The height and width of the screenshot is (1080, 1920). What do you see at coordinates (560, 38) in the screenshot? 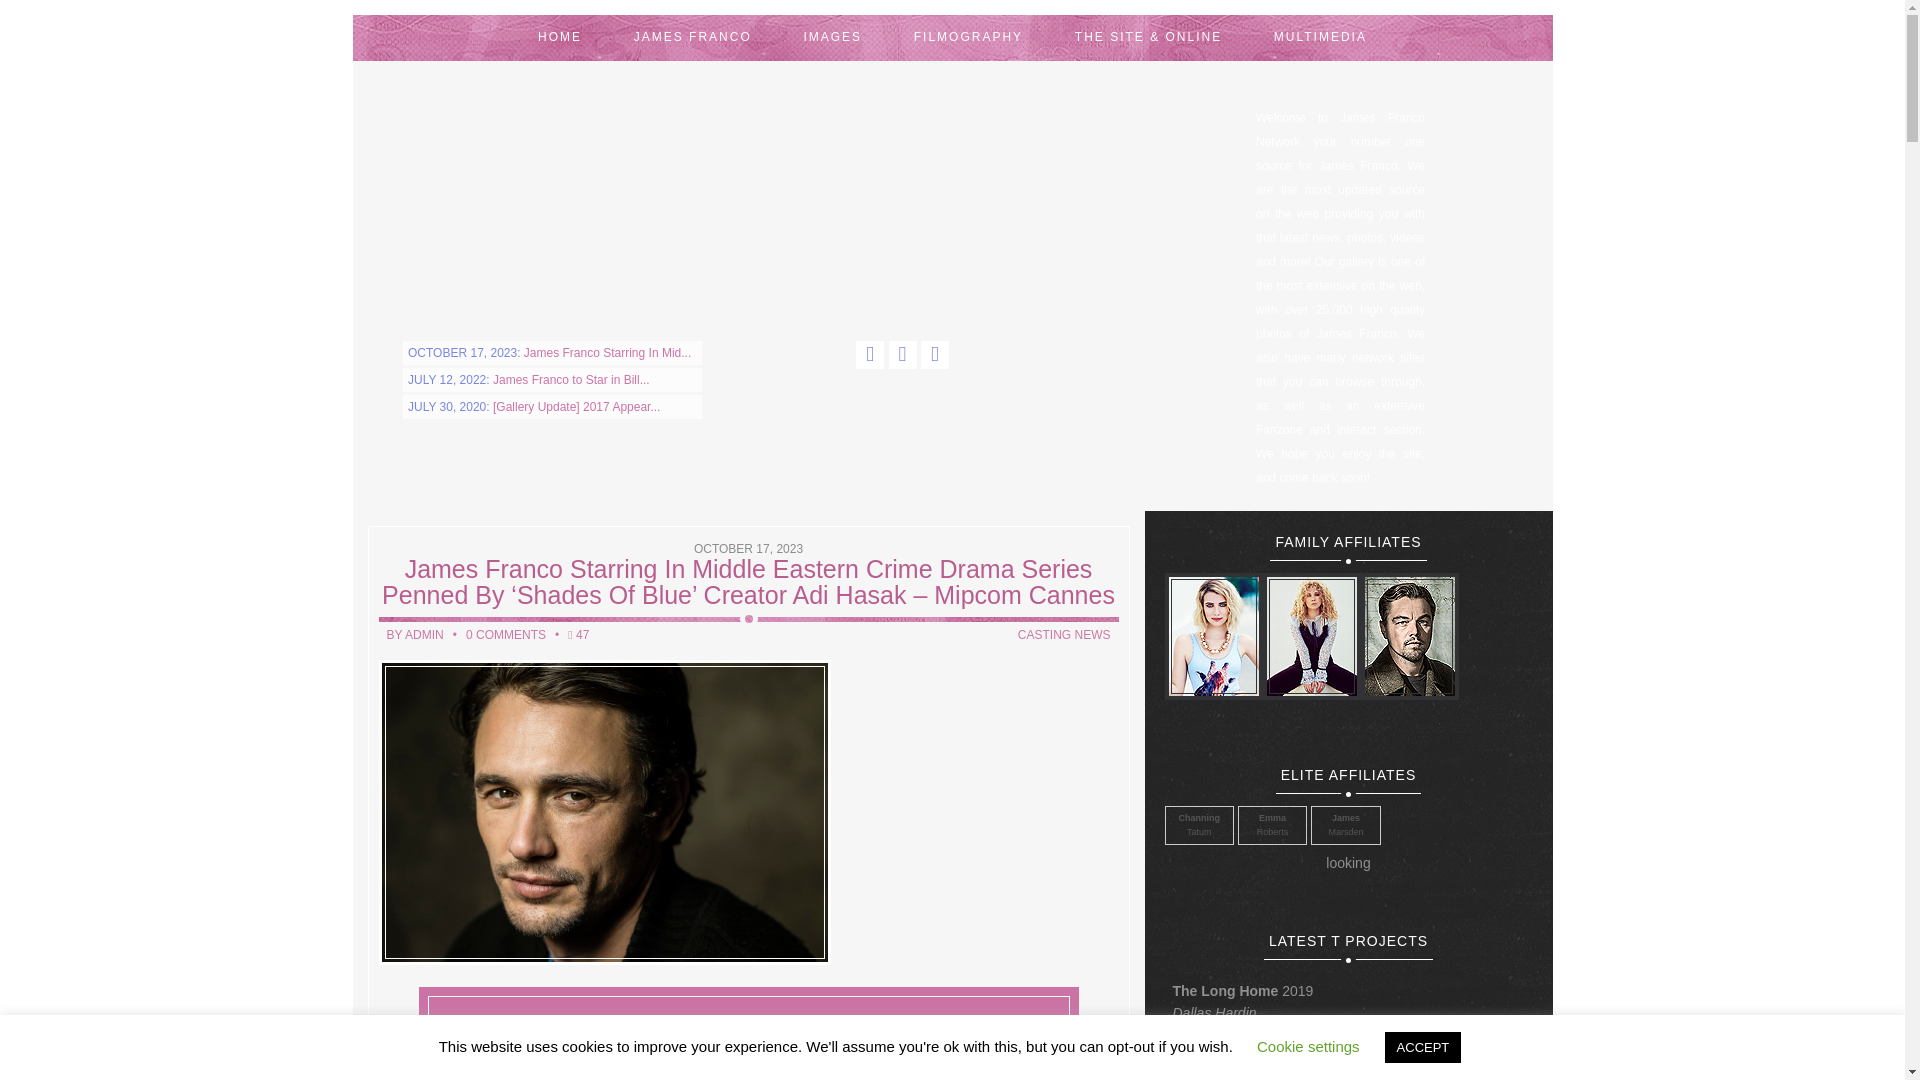
I see `HOME` at bounding box center [560, 38].